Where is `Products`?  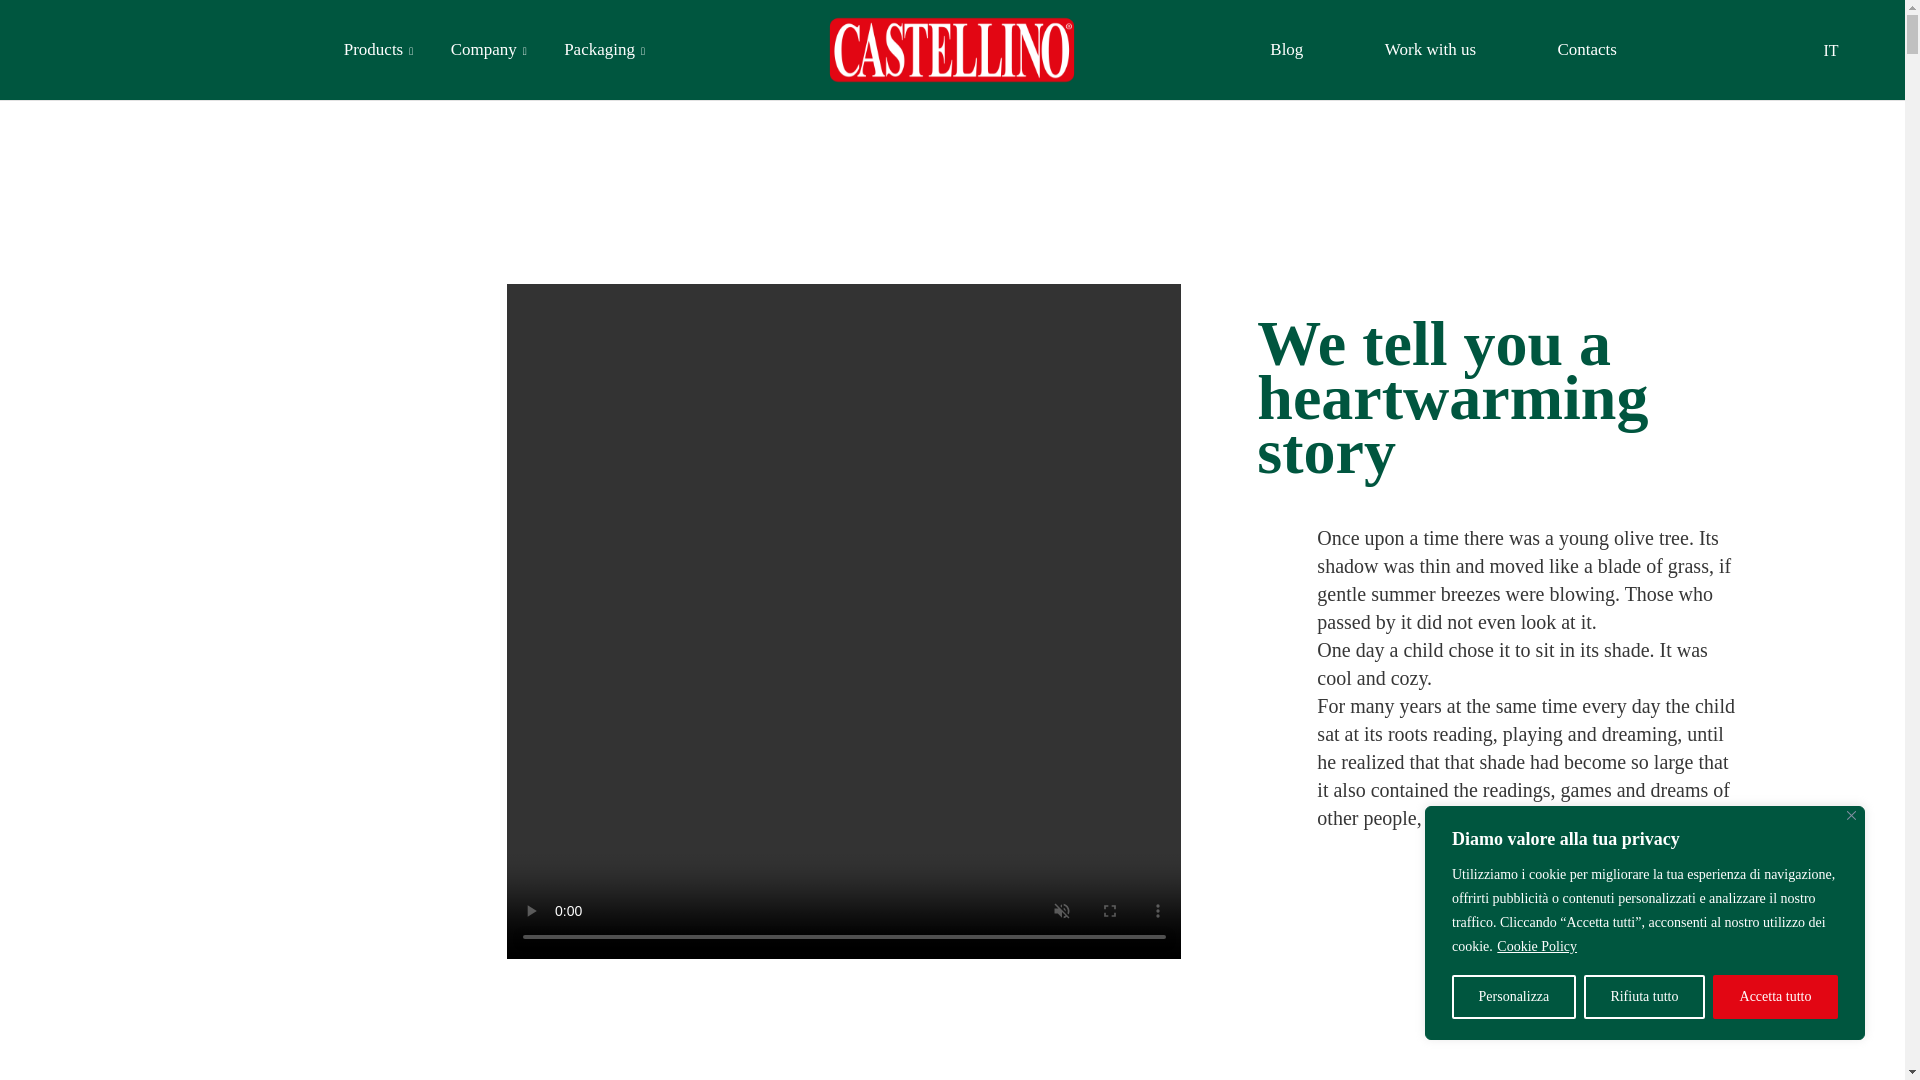 Products is located at coordinates (378, 50).